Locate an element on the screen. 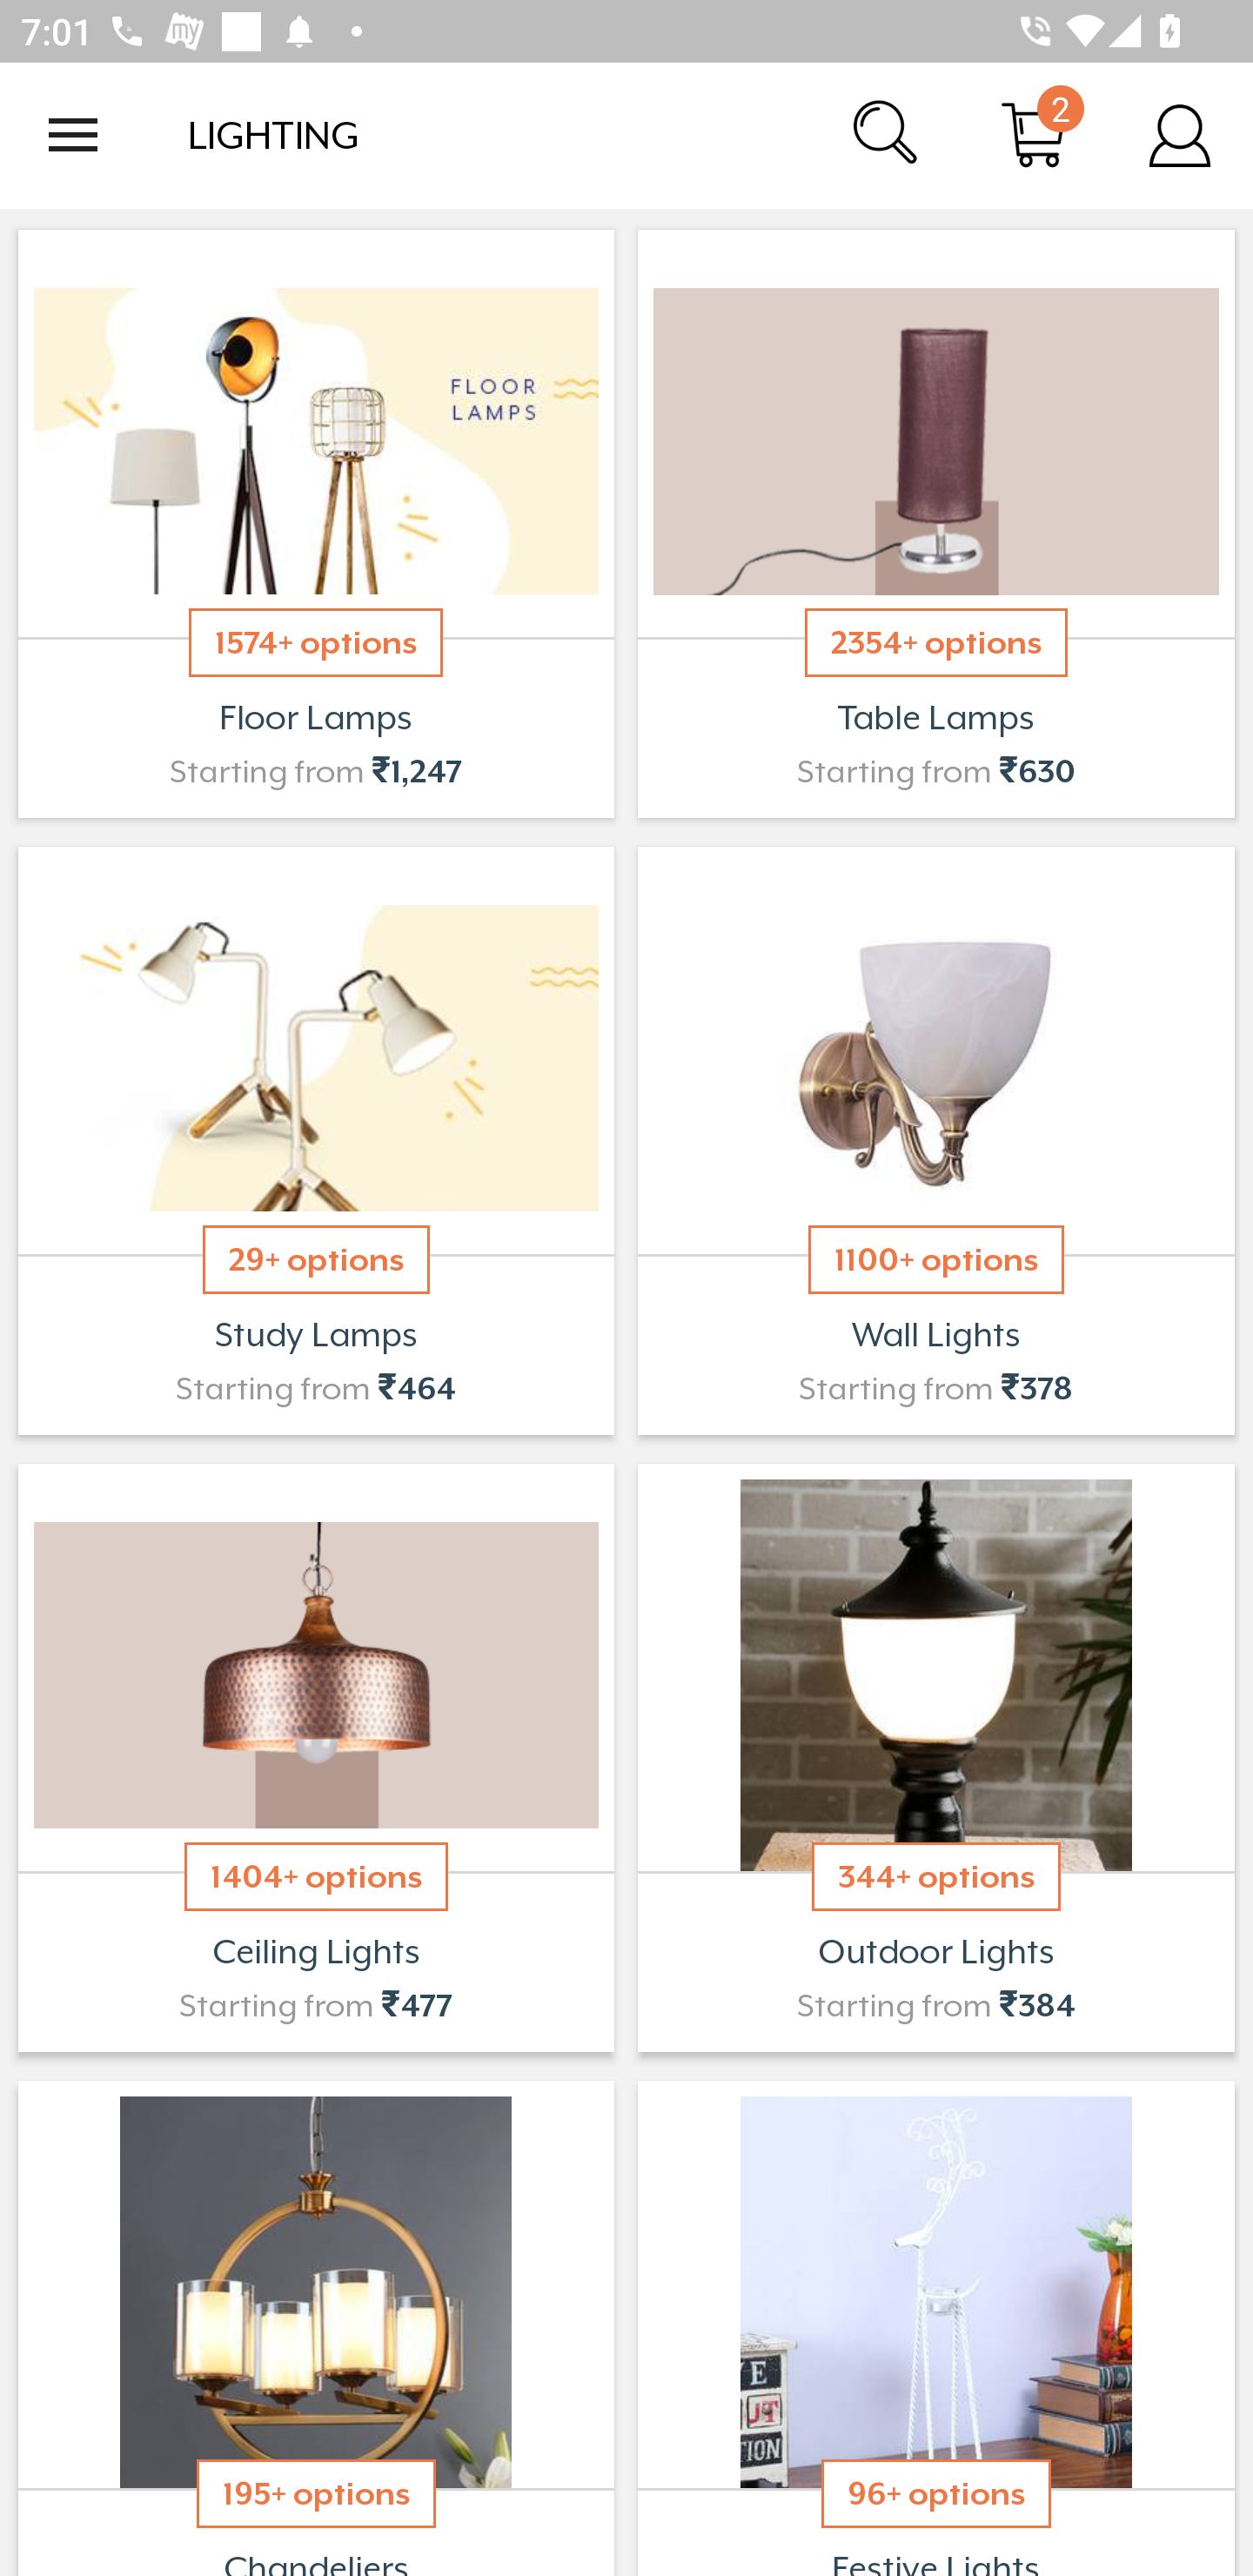 This screenshot has width=1253, height=2576. Account Details is located at coordinates (1180, 134).